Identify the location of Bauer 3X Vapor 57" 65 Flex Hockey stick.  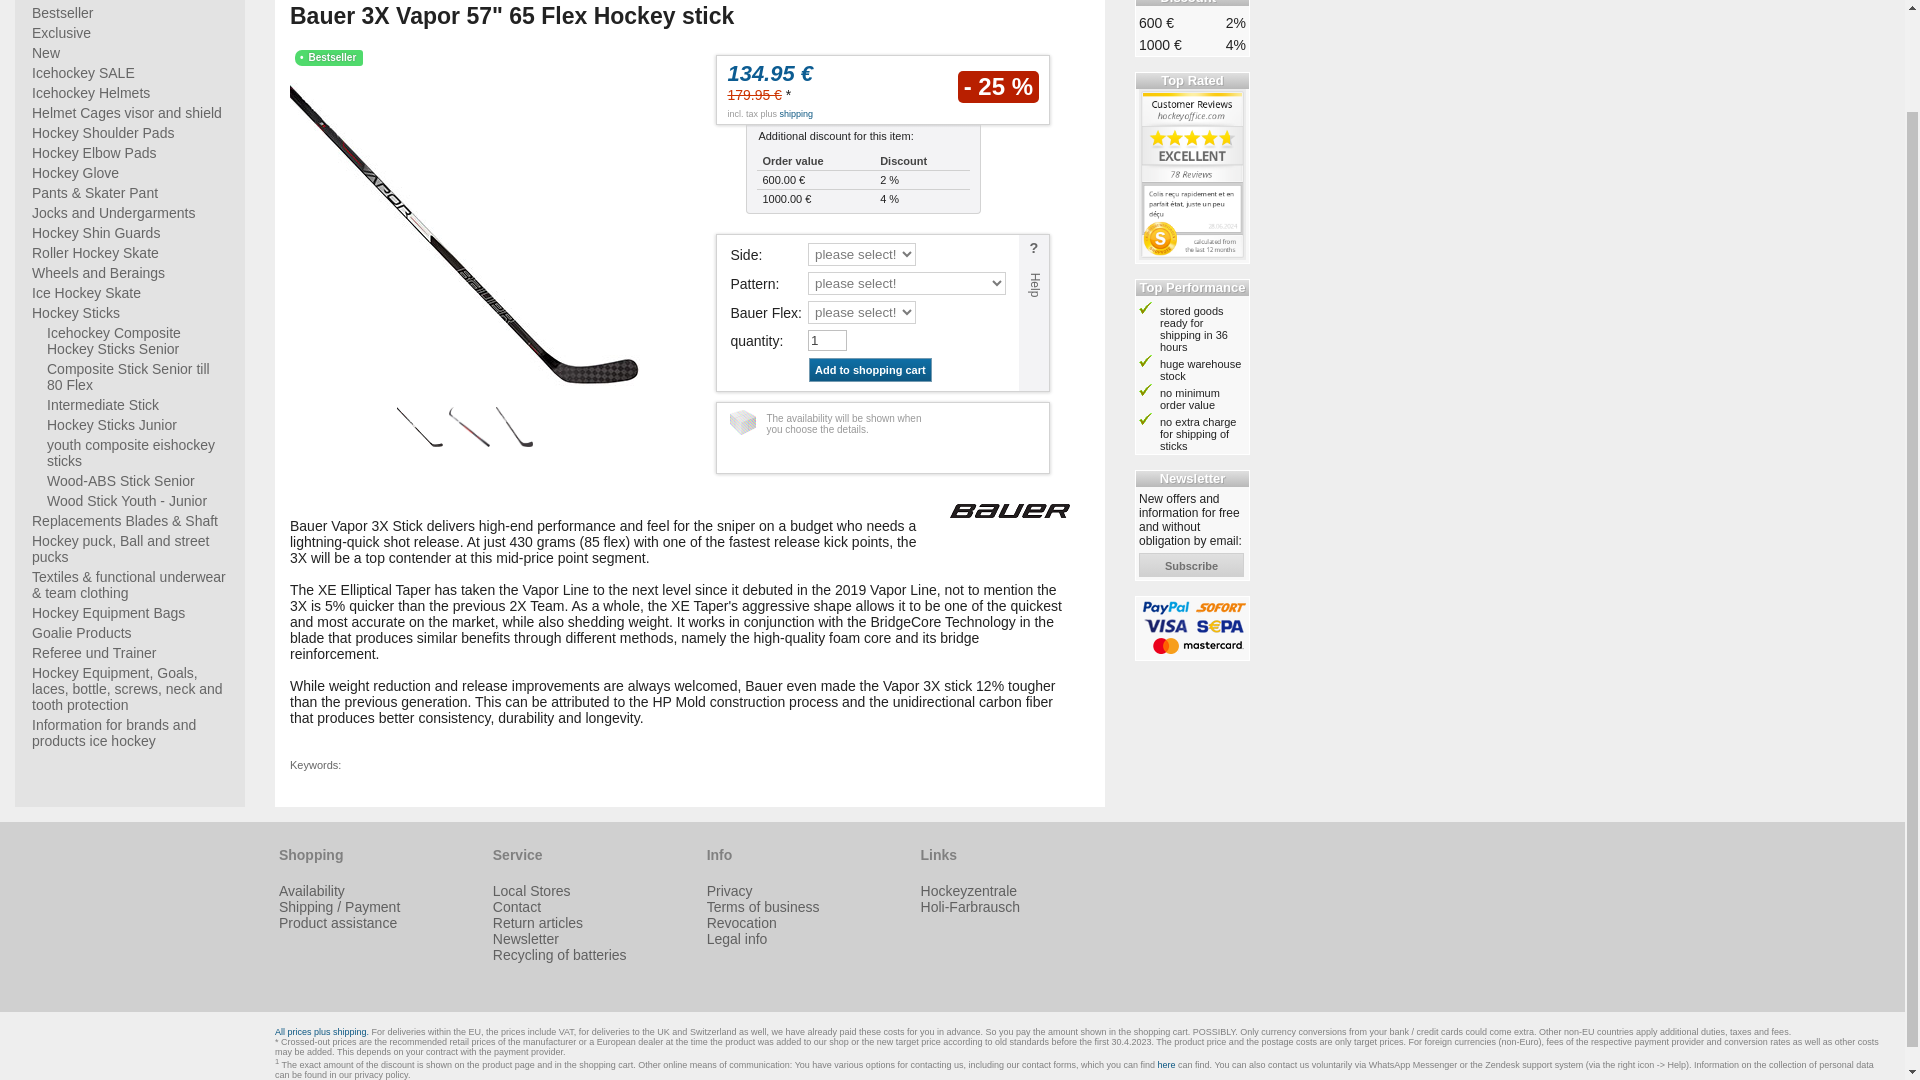
(464, 234).